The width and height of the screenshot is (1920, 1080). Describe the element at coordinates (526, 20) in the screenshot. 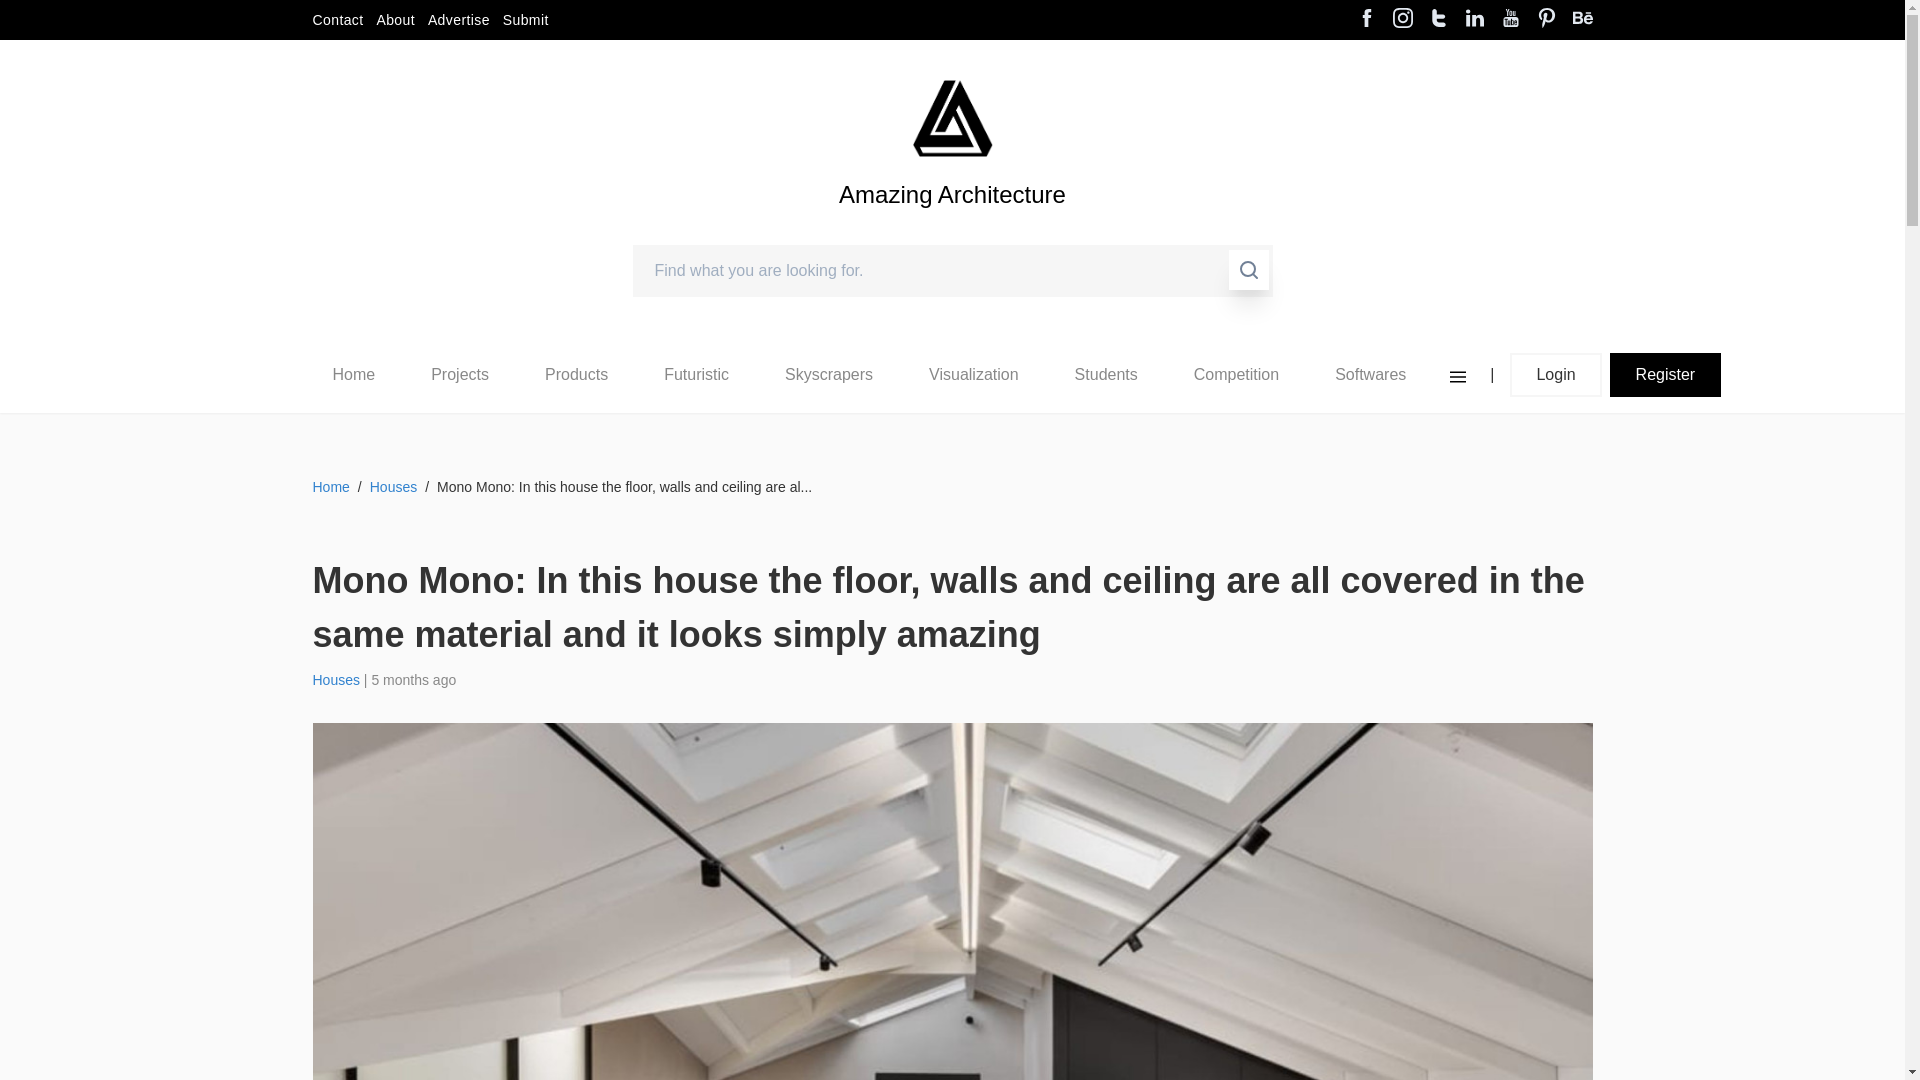

I see `Submit` at that location.